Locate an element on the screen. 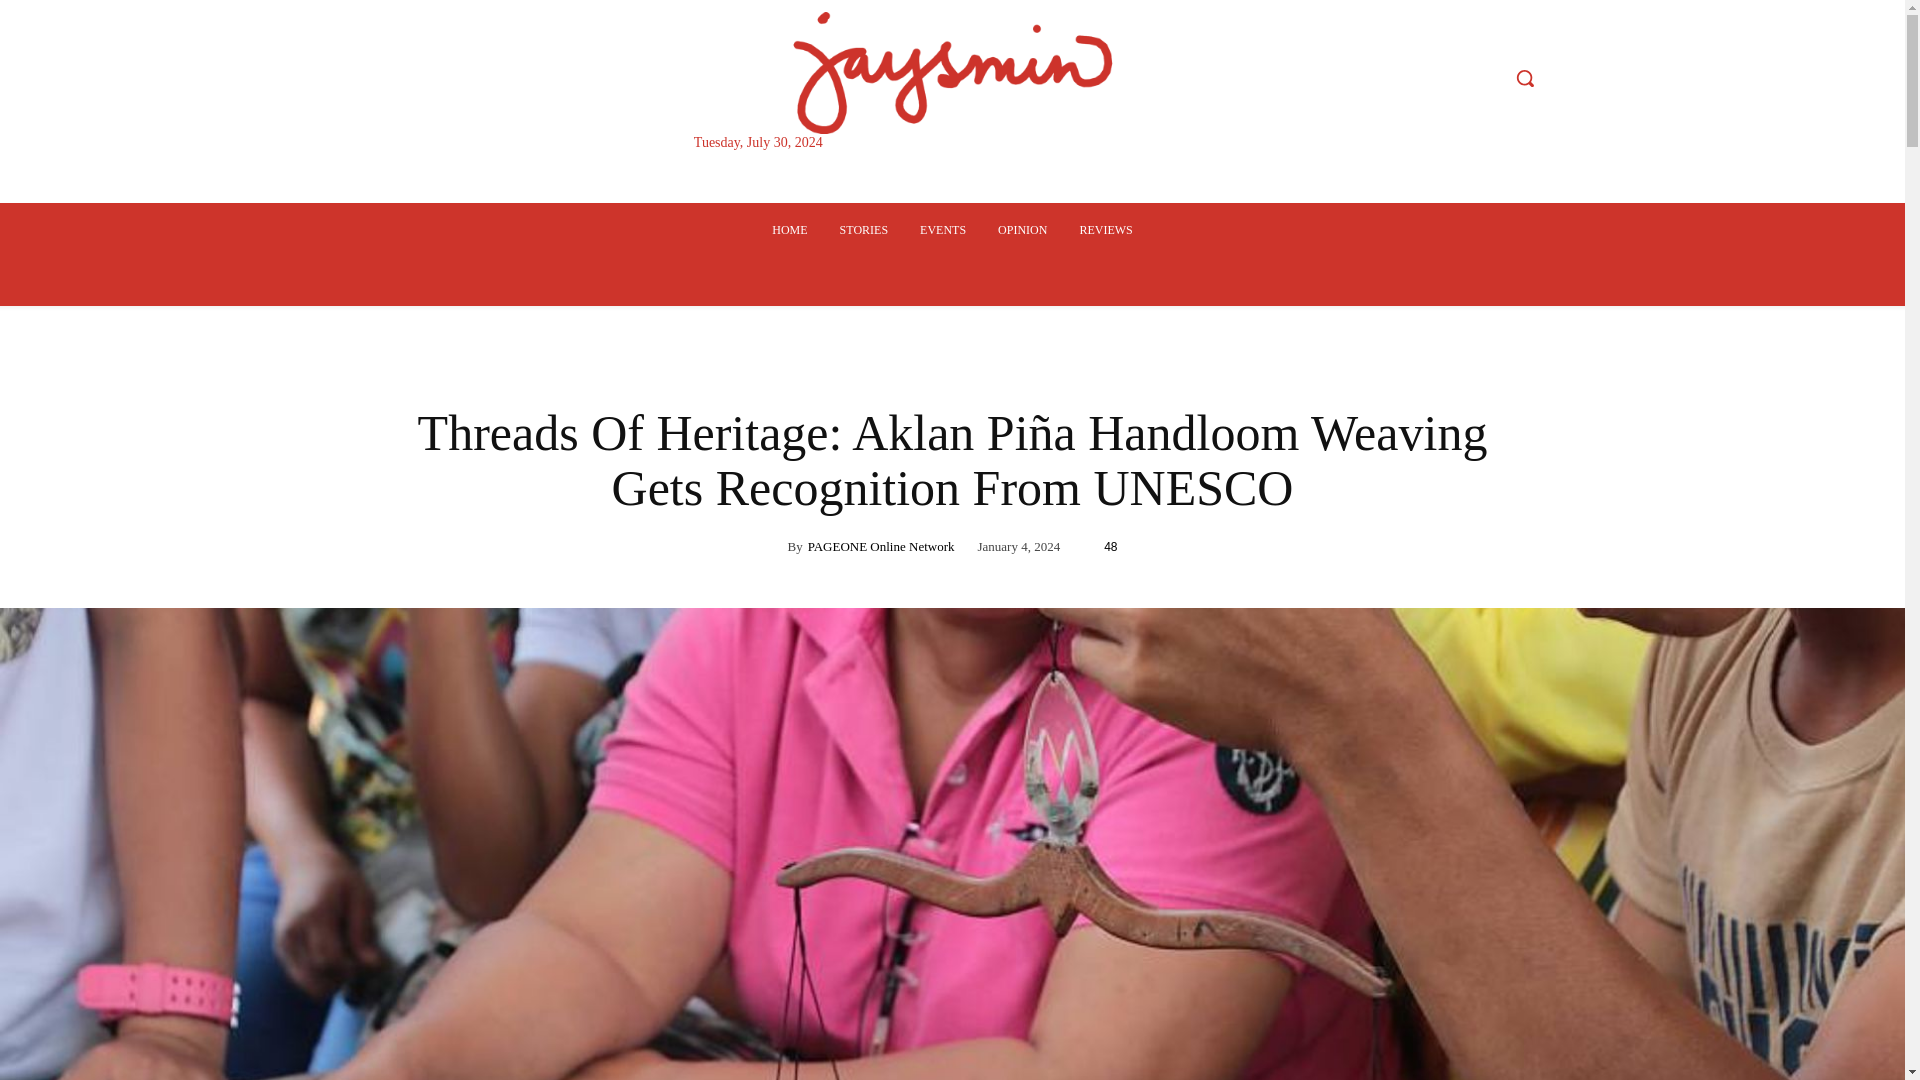 The image size is (1920, 1080). OPINION is located at coordinates (1022, 230).